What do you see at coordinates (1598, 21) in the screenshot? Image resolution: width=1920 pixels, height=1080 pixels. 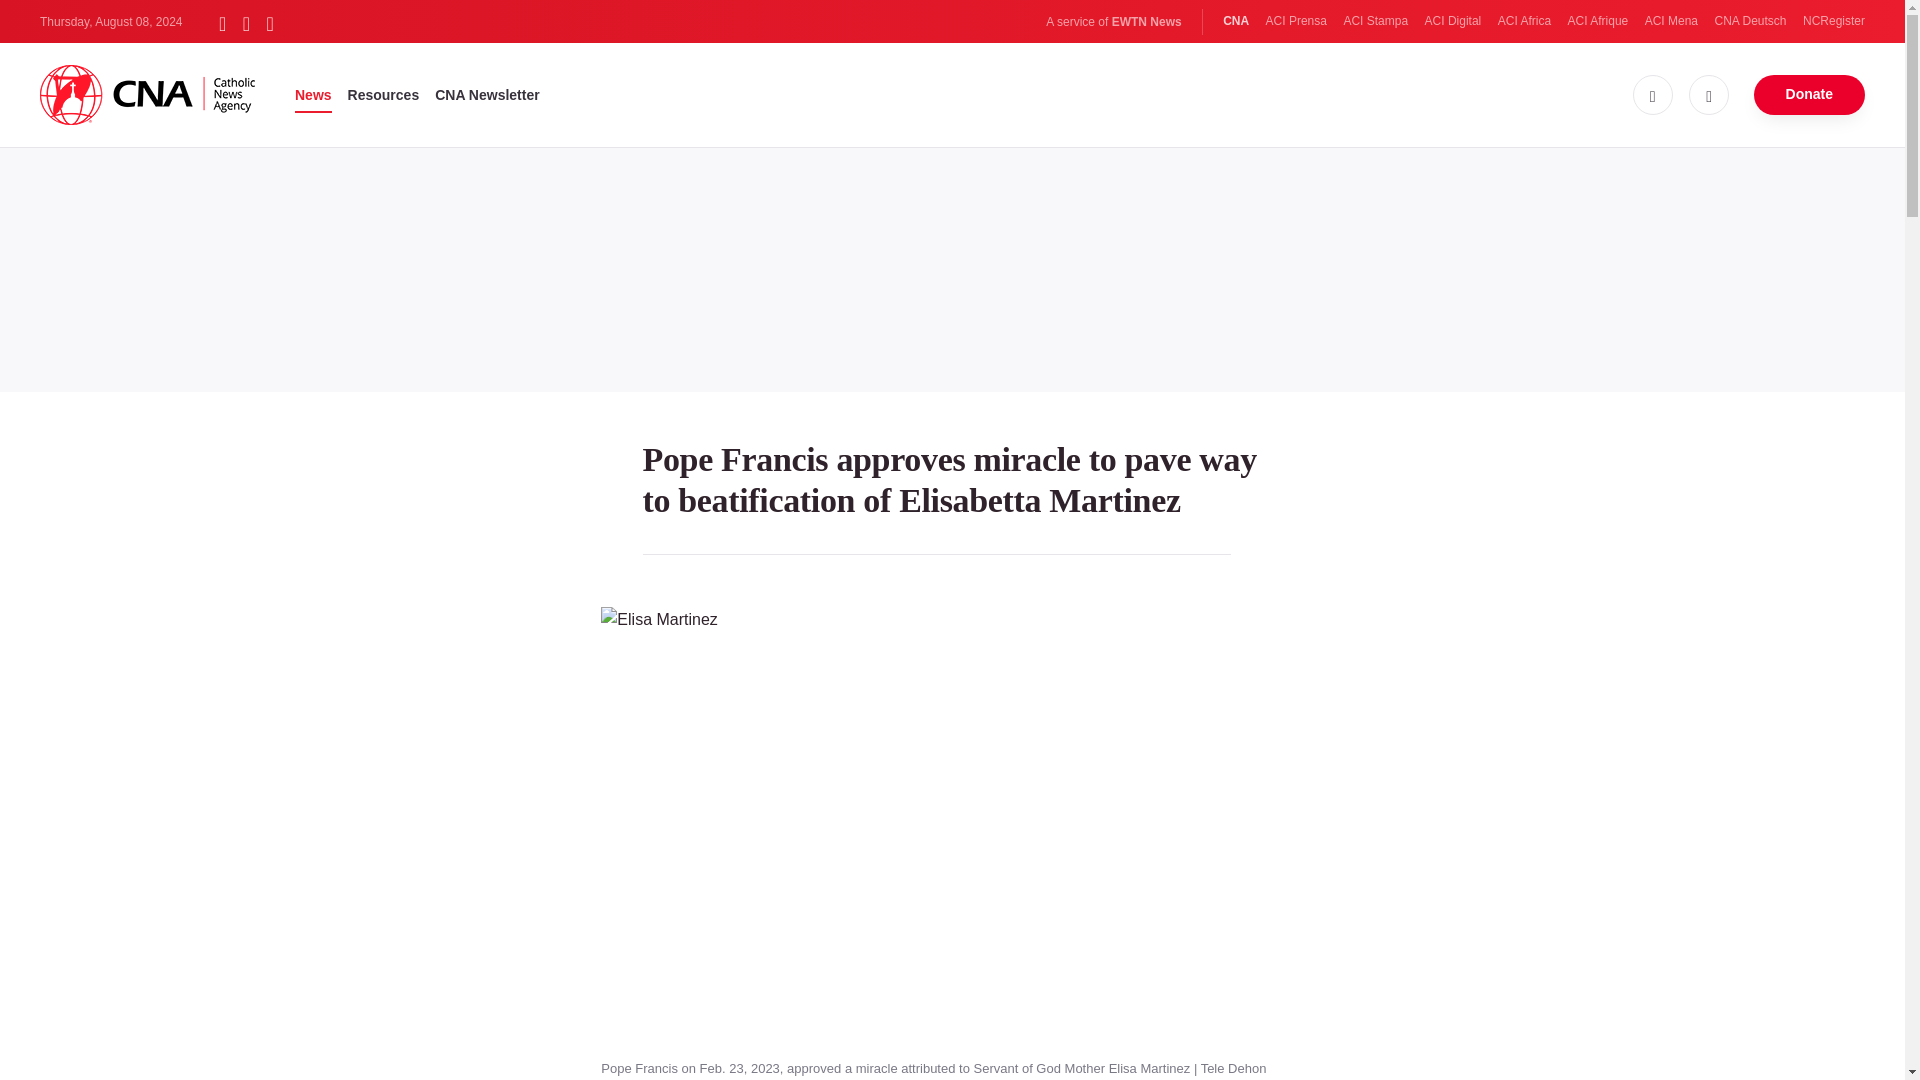 I see `ACI Afrique` at bounding box center [1598, 21].